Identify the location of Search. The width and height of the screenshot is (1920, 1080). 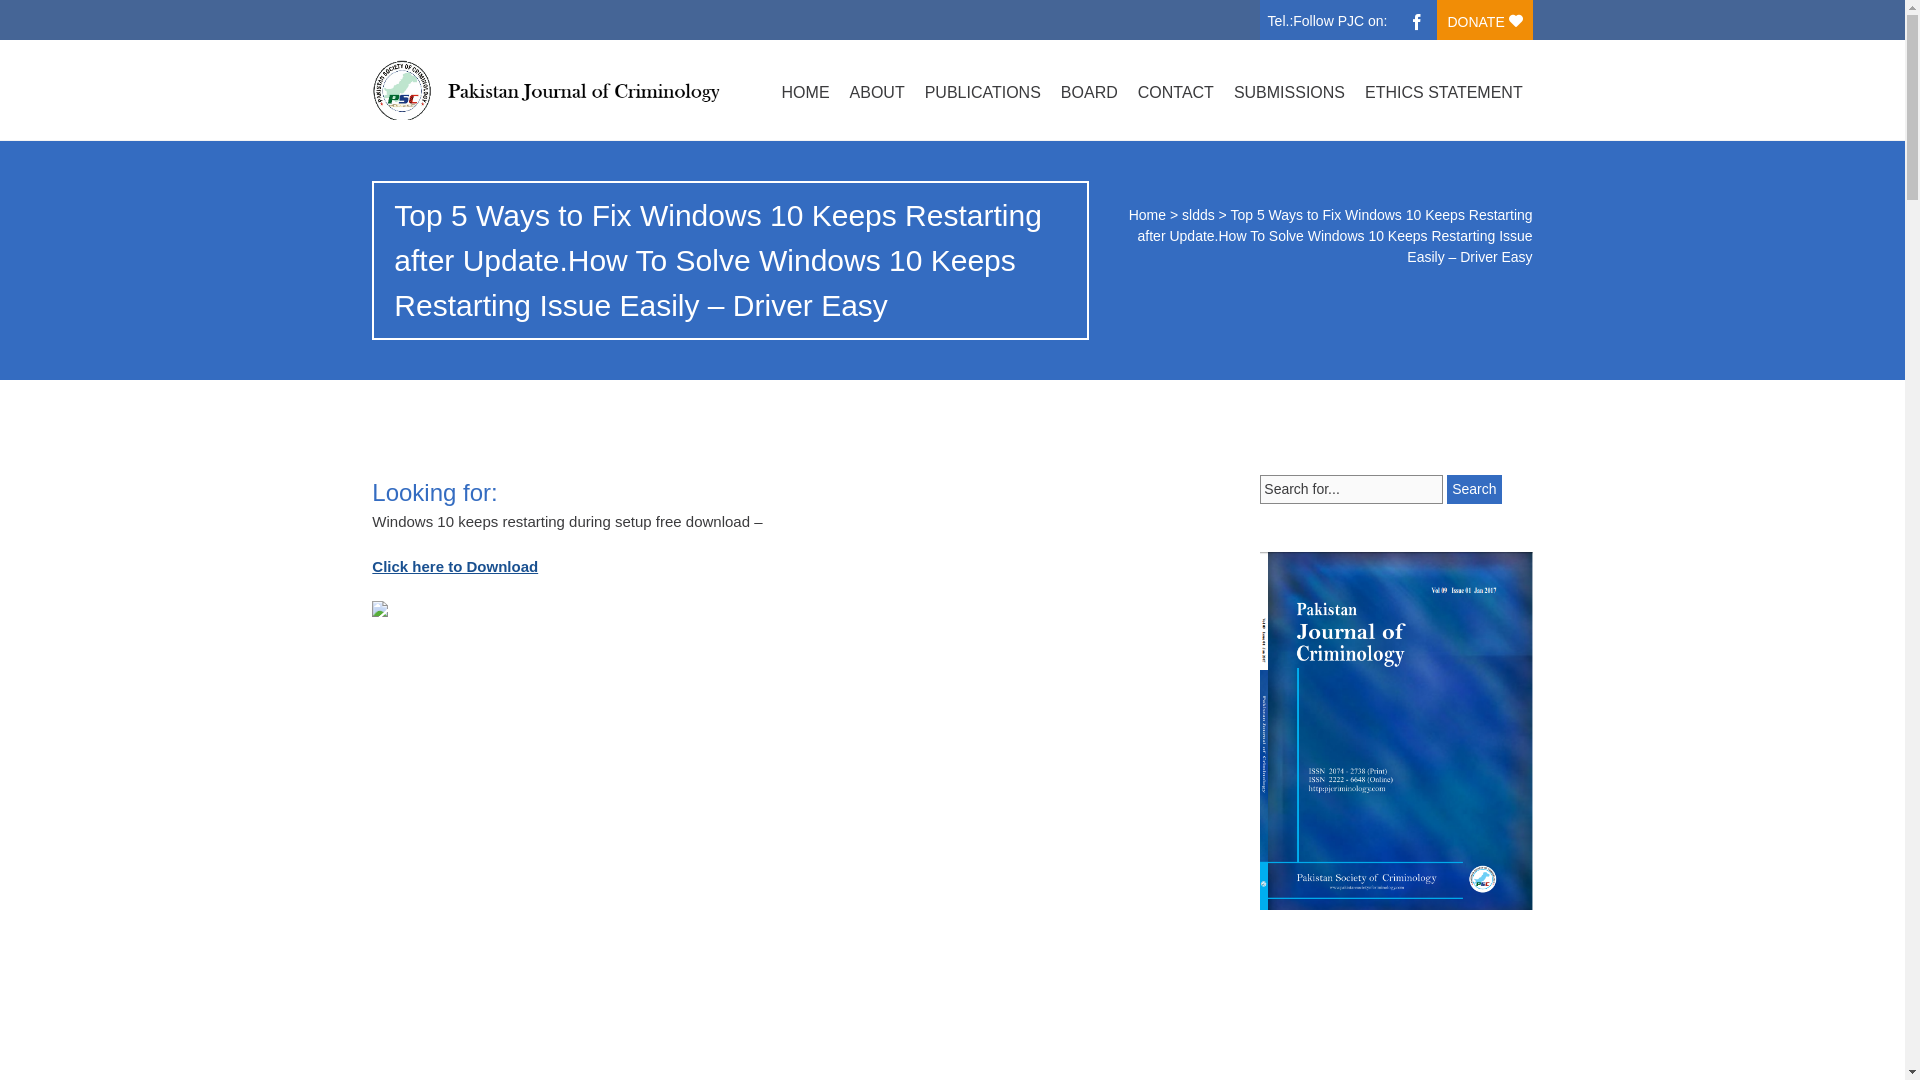
(1474, 490).